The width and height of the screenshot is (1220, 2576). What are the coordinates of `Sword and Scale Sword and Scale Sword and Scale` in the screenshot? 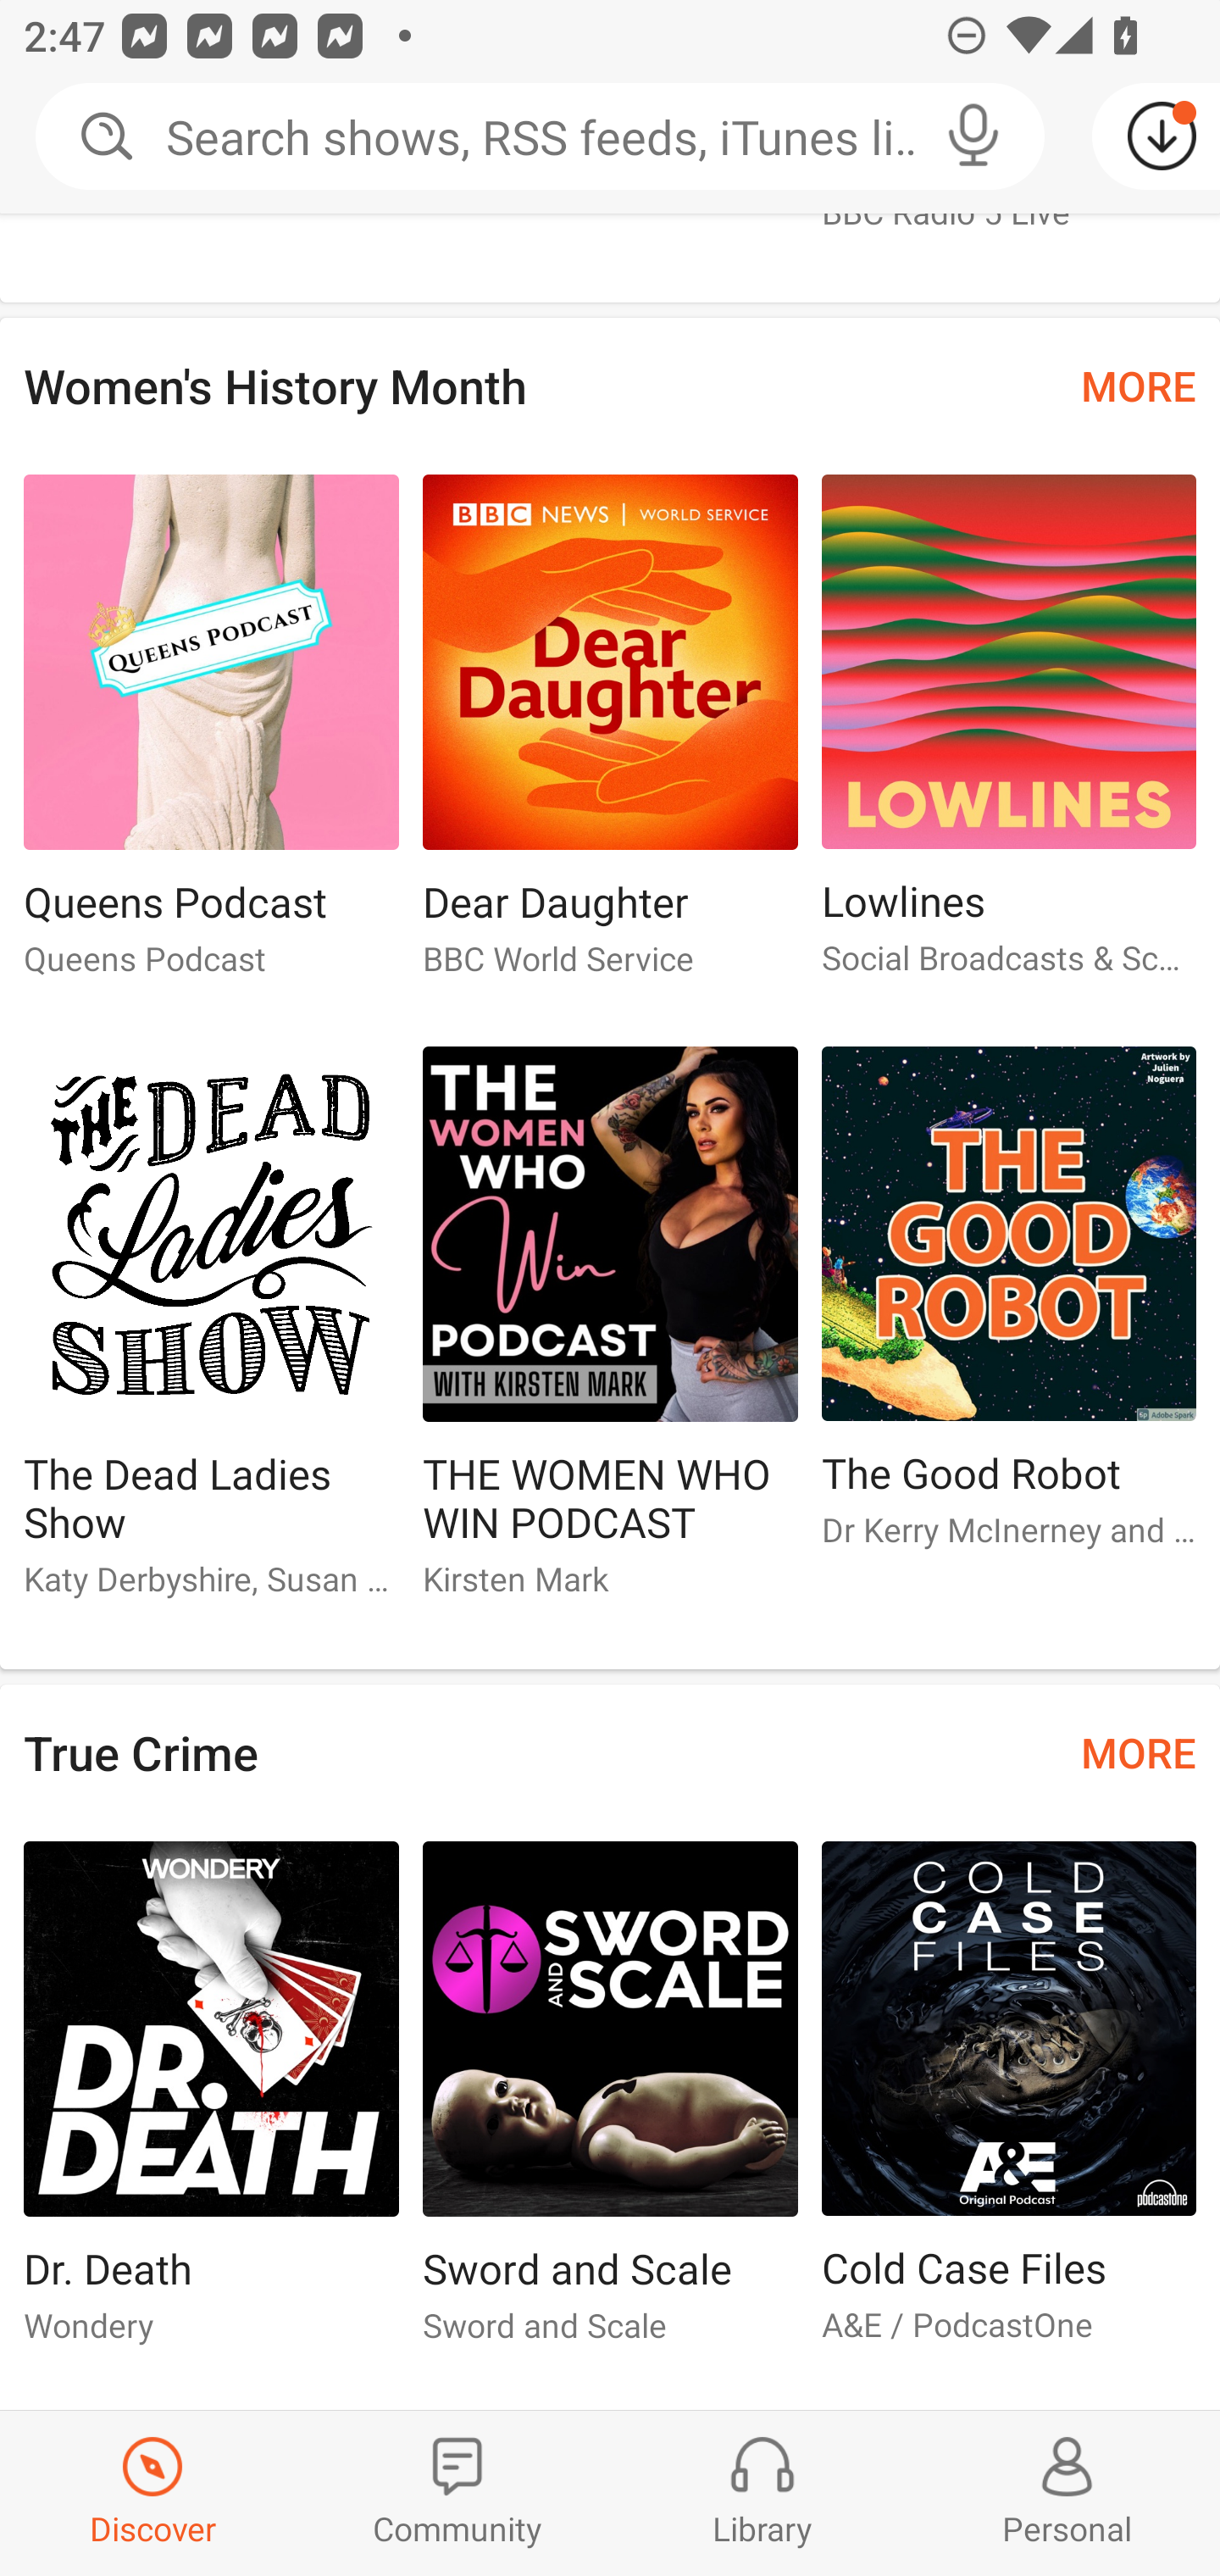 It's located at (610, 2105).